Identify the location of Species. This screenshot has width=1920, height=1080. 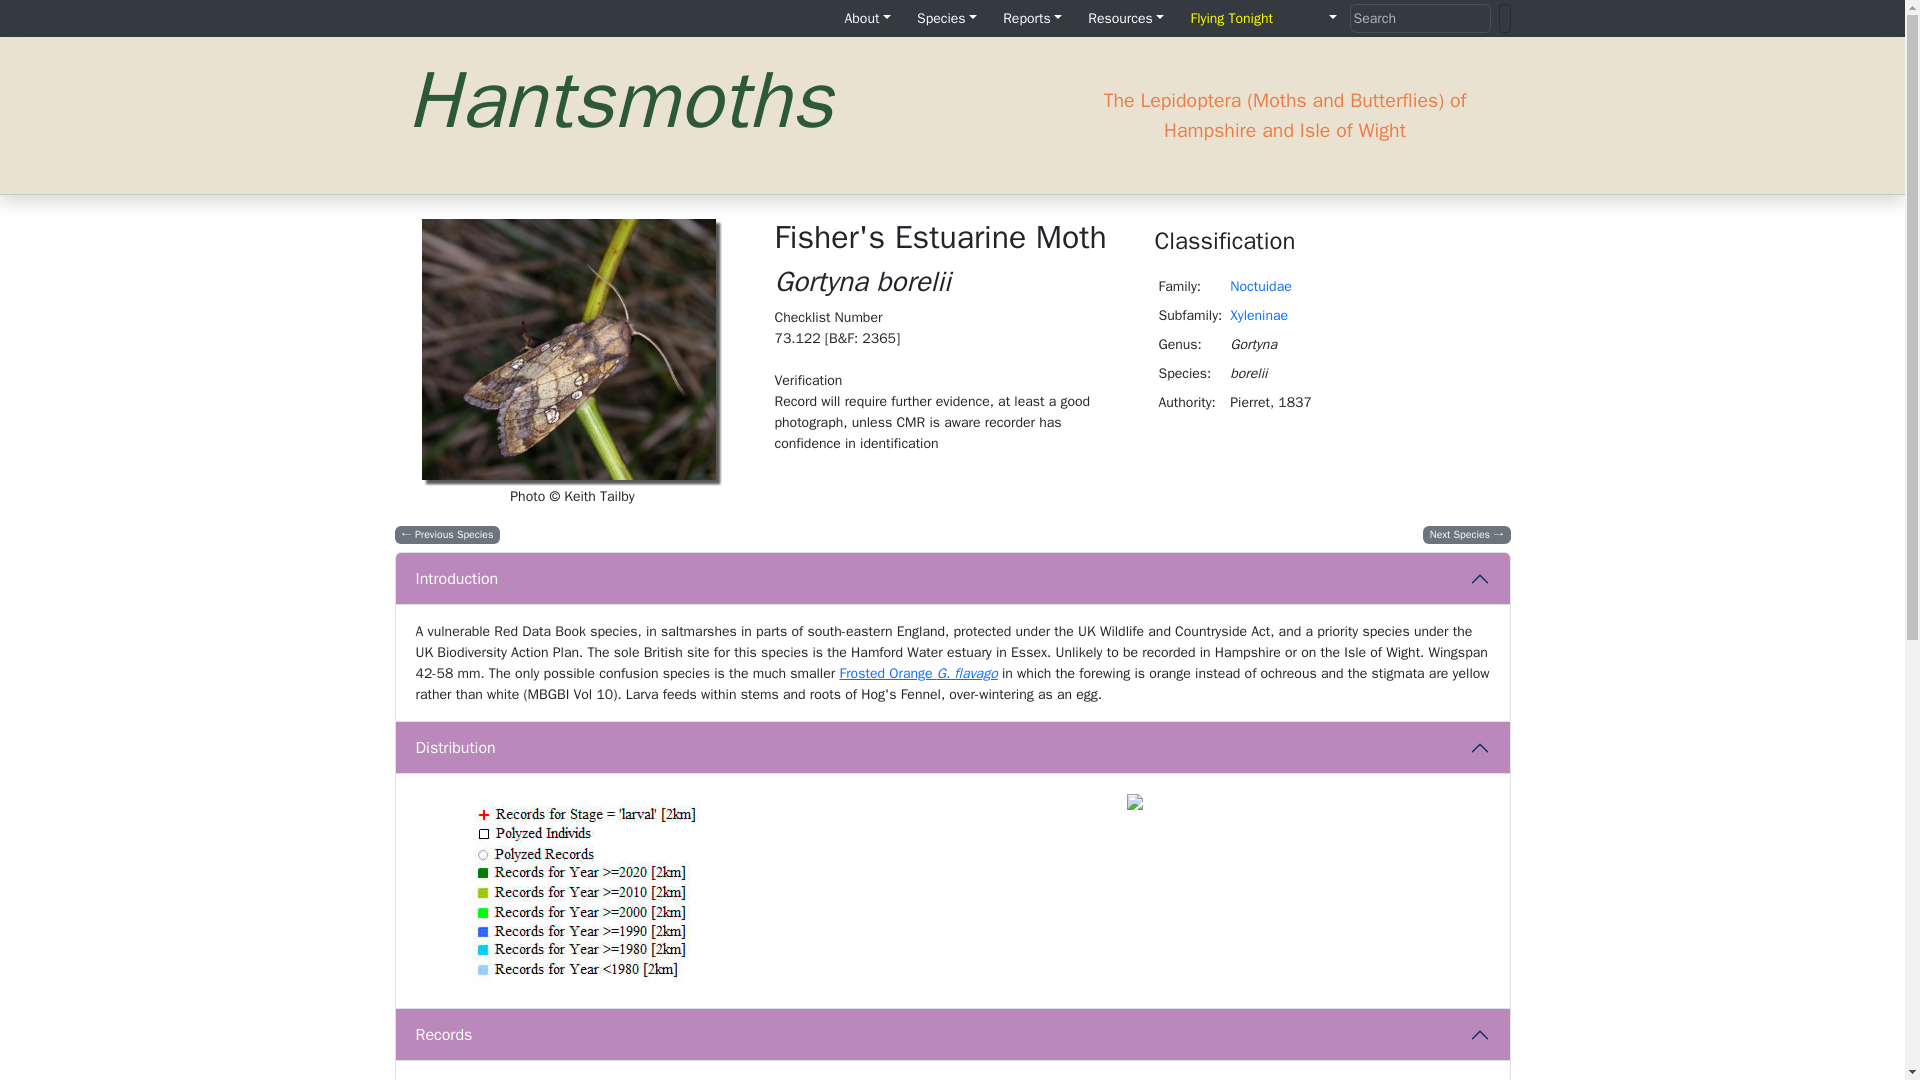
(946, 18).